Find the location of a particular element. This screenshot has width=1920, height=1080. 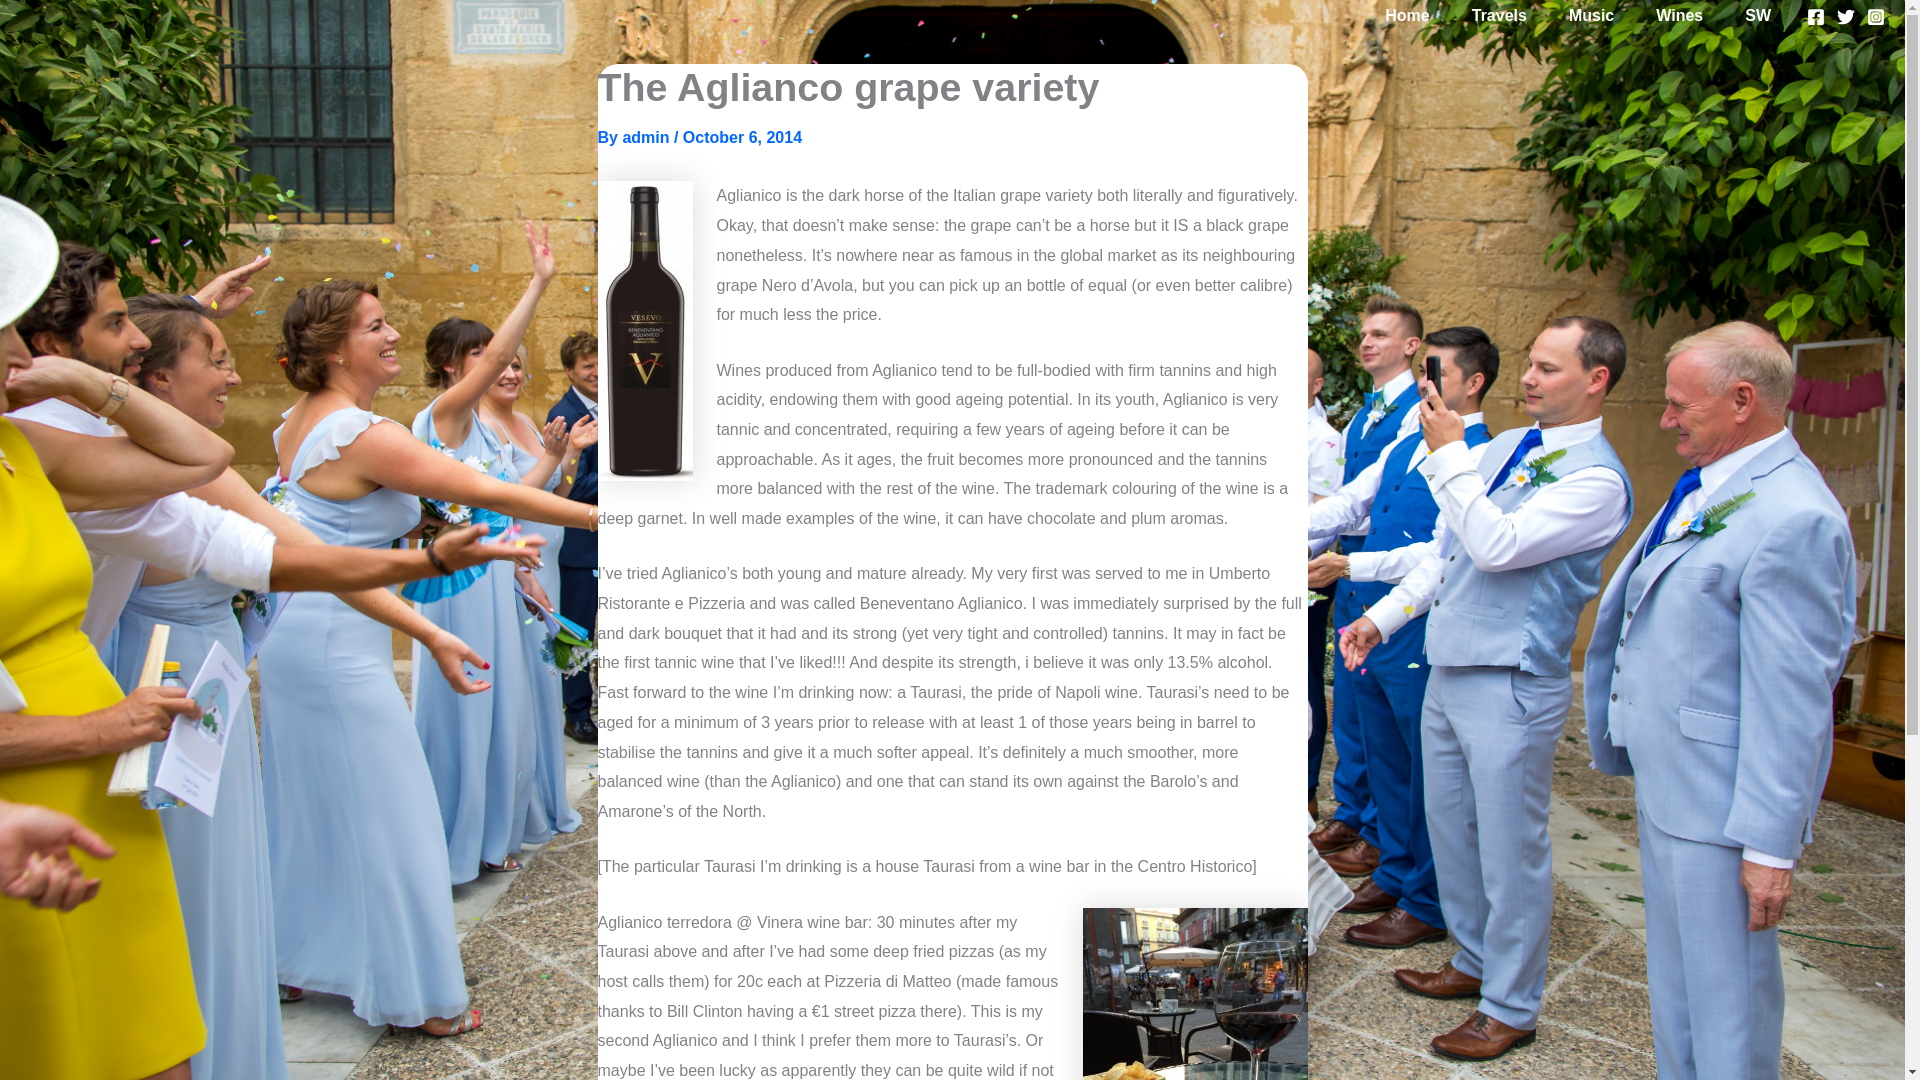

View all posts by admin is located at coordinates (648, 136).